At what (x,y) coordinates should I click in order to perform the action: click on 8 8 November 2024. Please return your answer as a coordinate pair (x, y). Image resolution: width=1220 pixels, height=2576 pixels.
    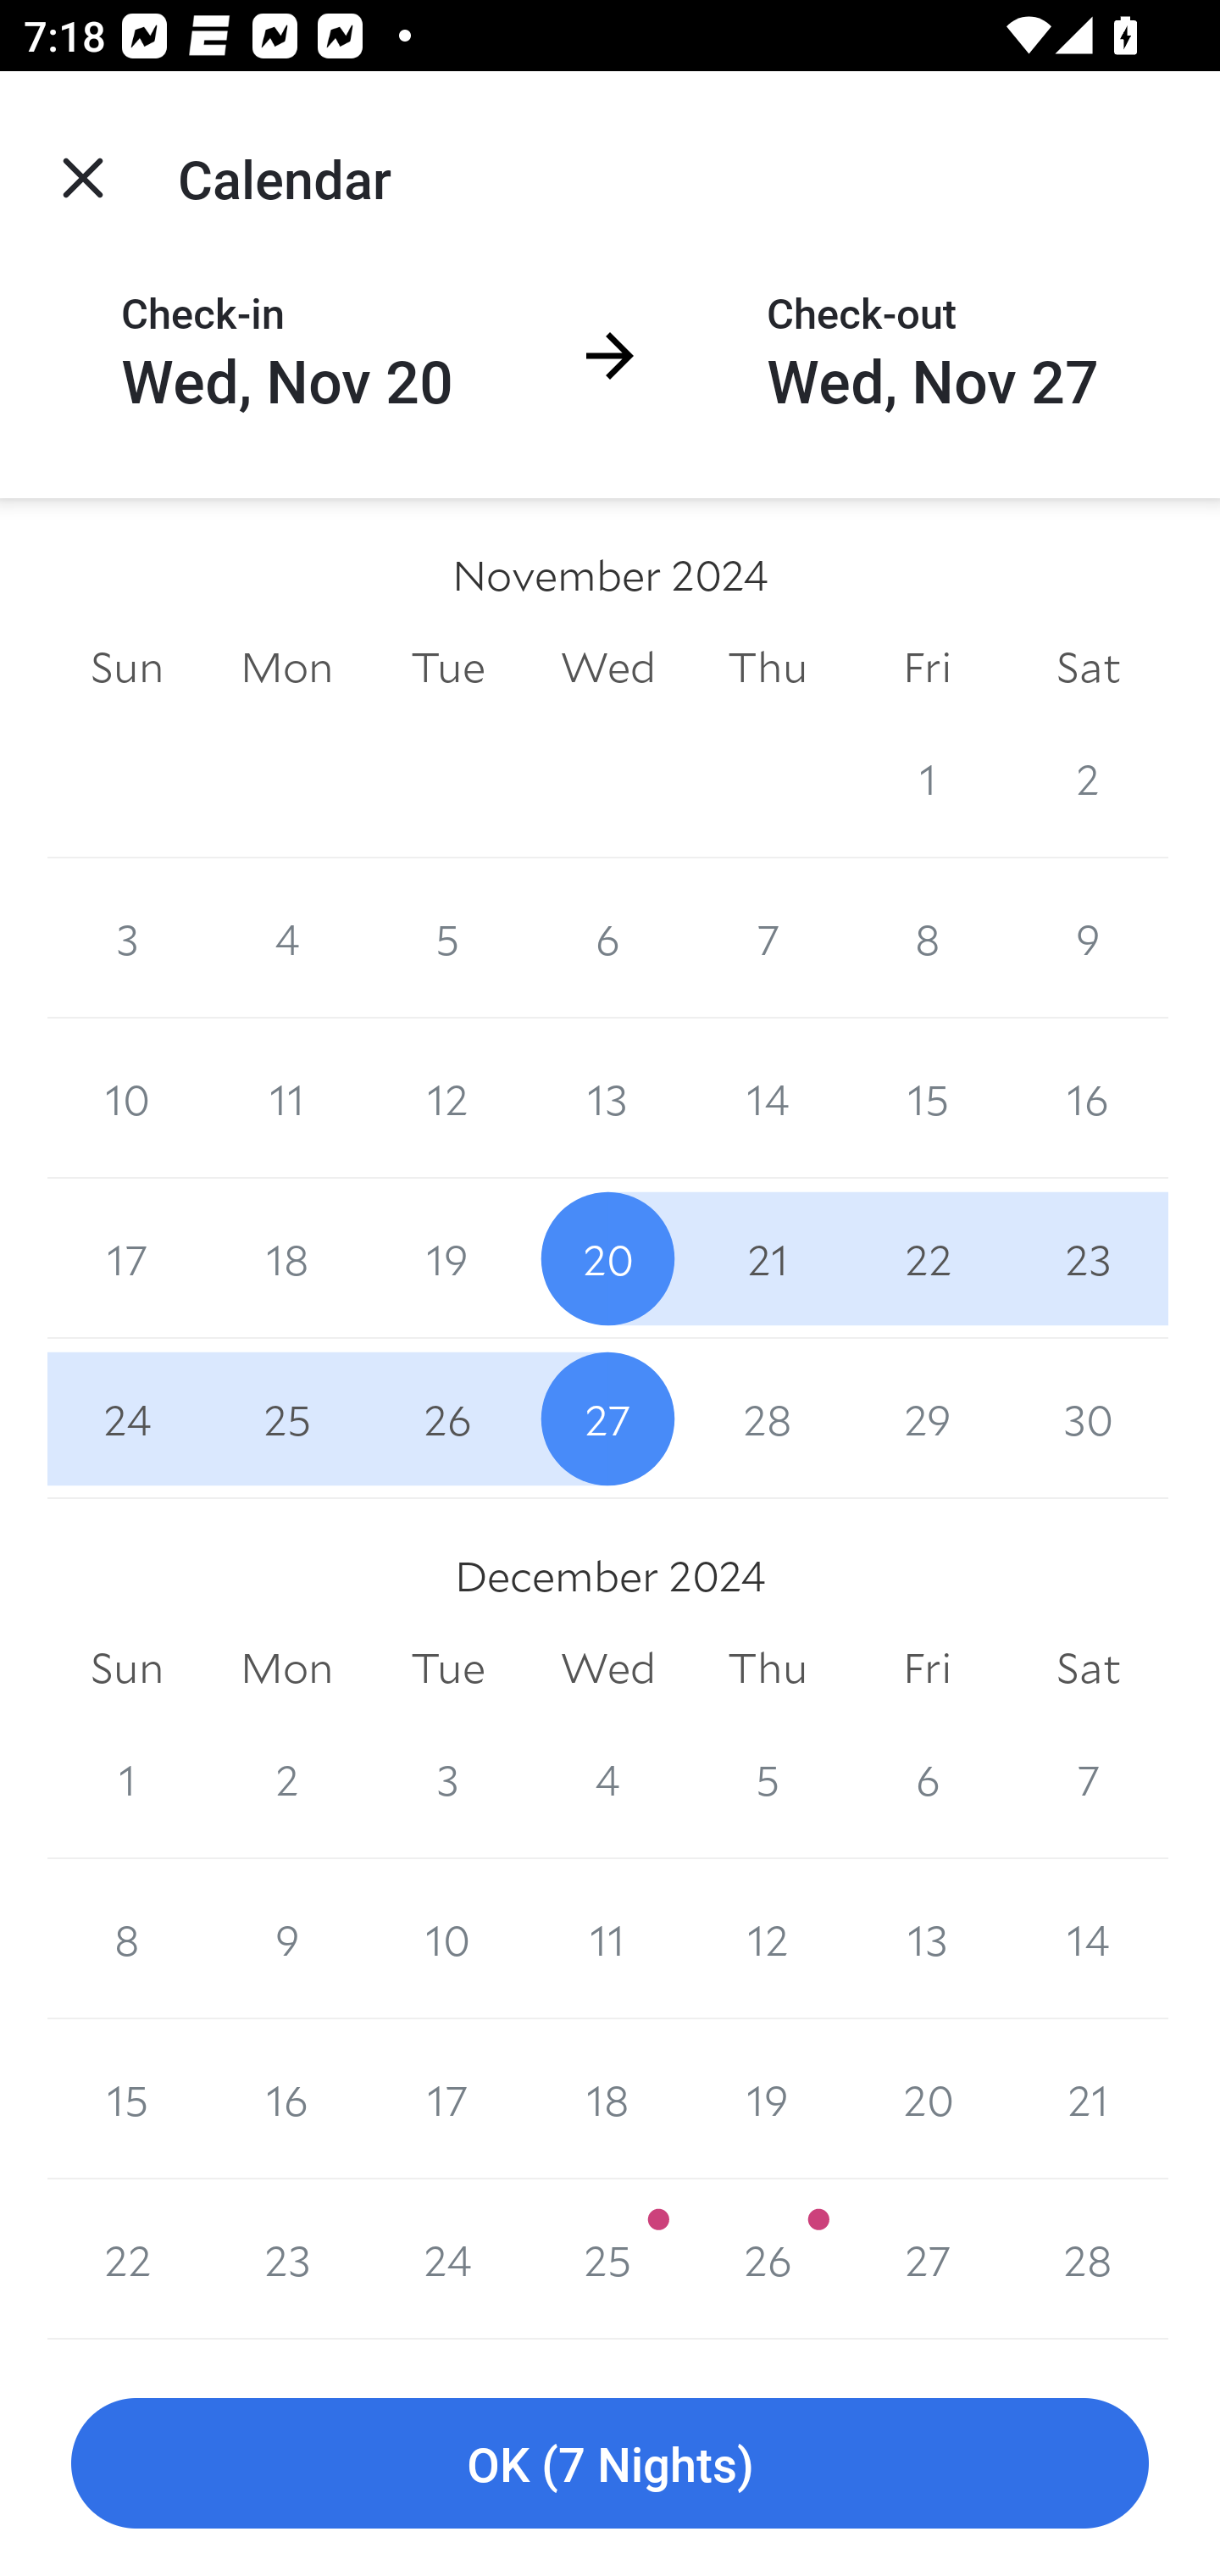
    Looking at the image, I should click on (927, 937).